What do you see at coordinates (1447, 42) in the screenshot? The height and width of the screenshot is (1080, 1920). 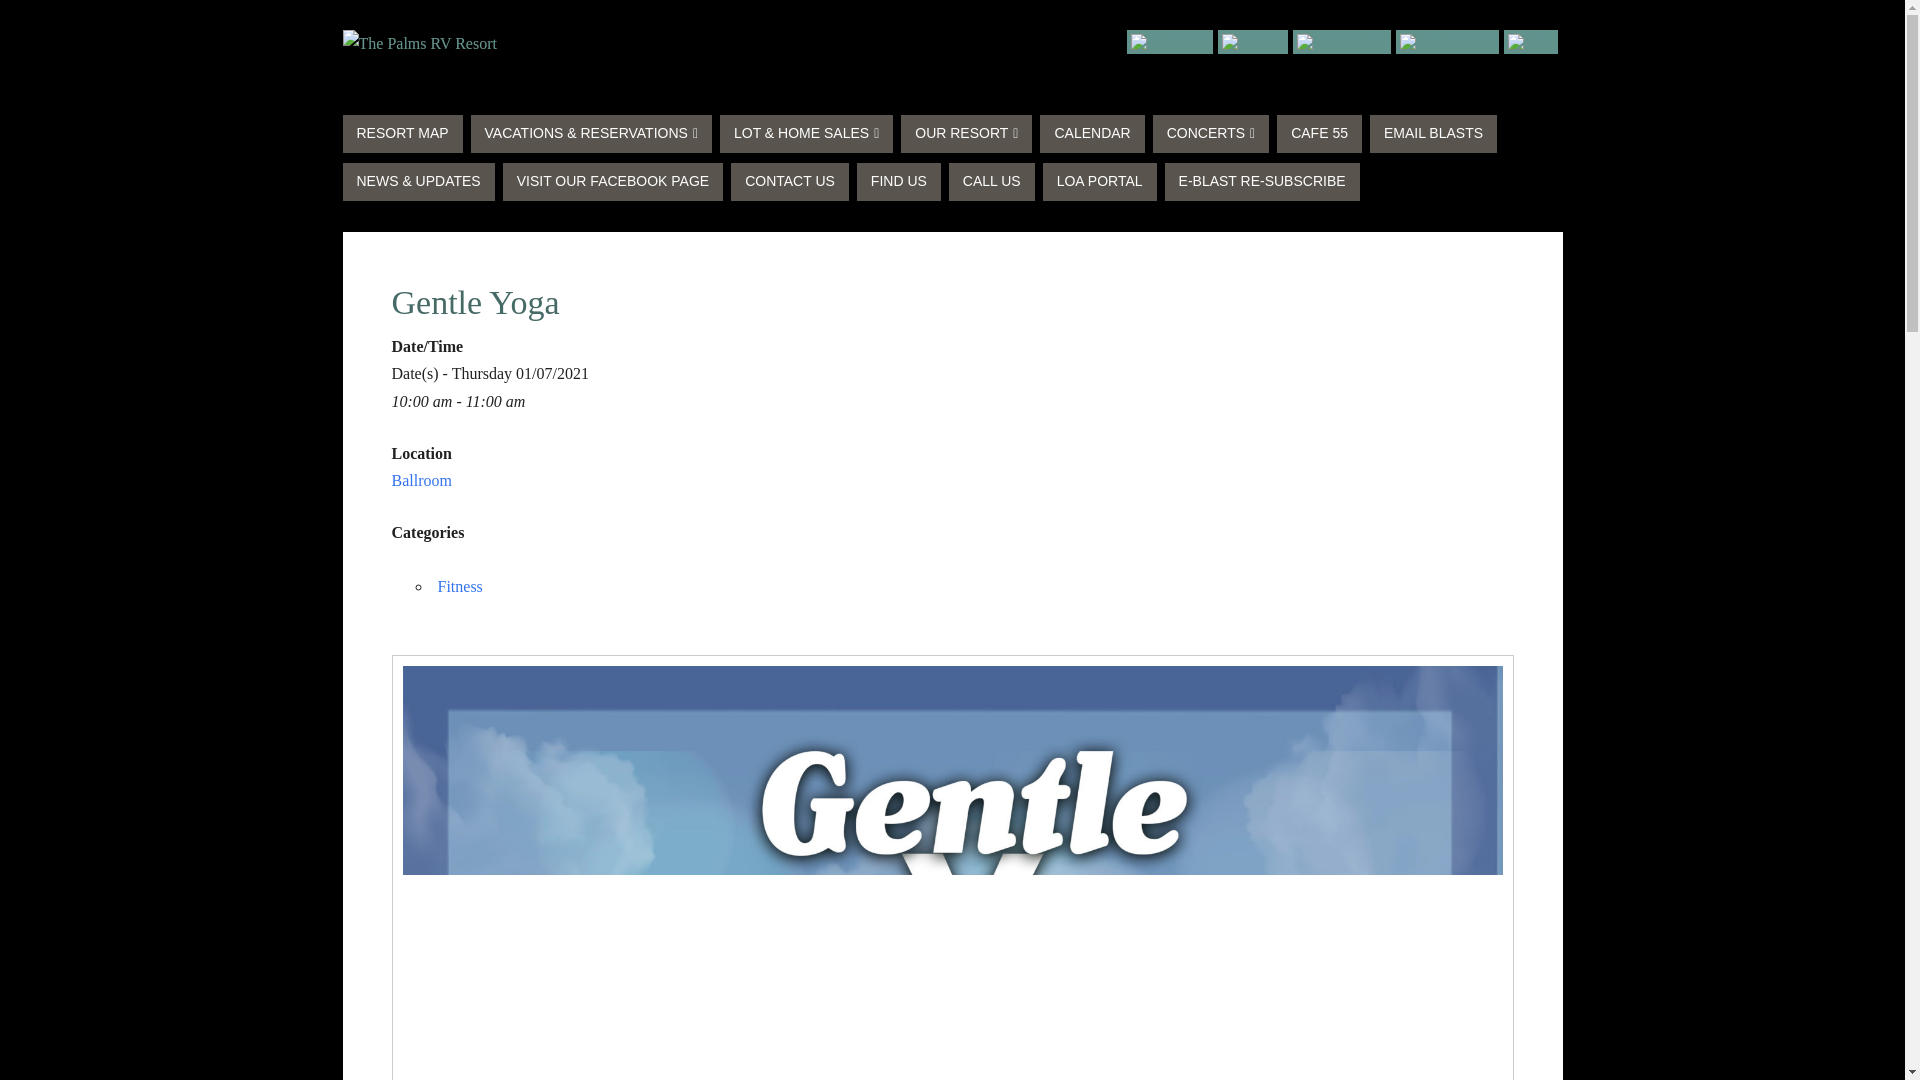 I see `TripAdvisor` at bounding box center [1447, 42].